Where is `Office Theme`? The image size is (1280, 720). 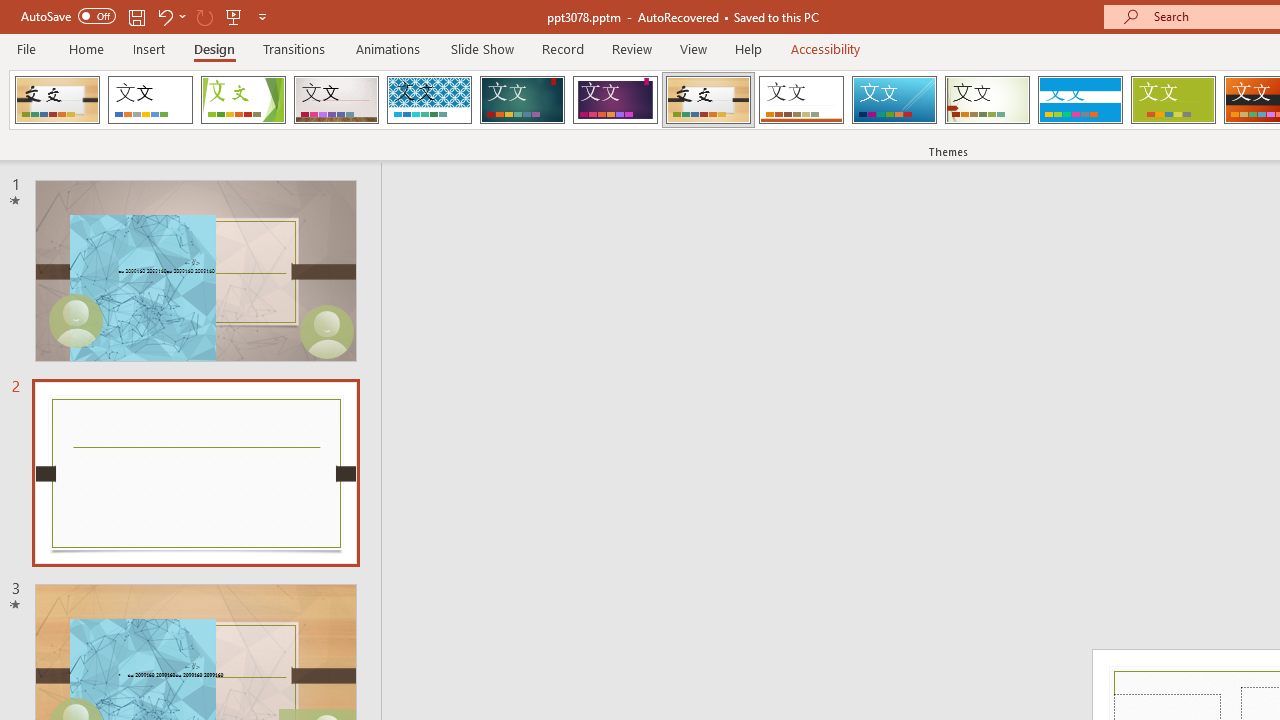 Office Theme is located at coordinates (150, 100).